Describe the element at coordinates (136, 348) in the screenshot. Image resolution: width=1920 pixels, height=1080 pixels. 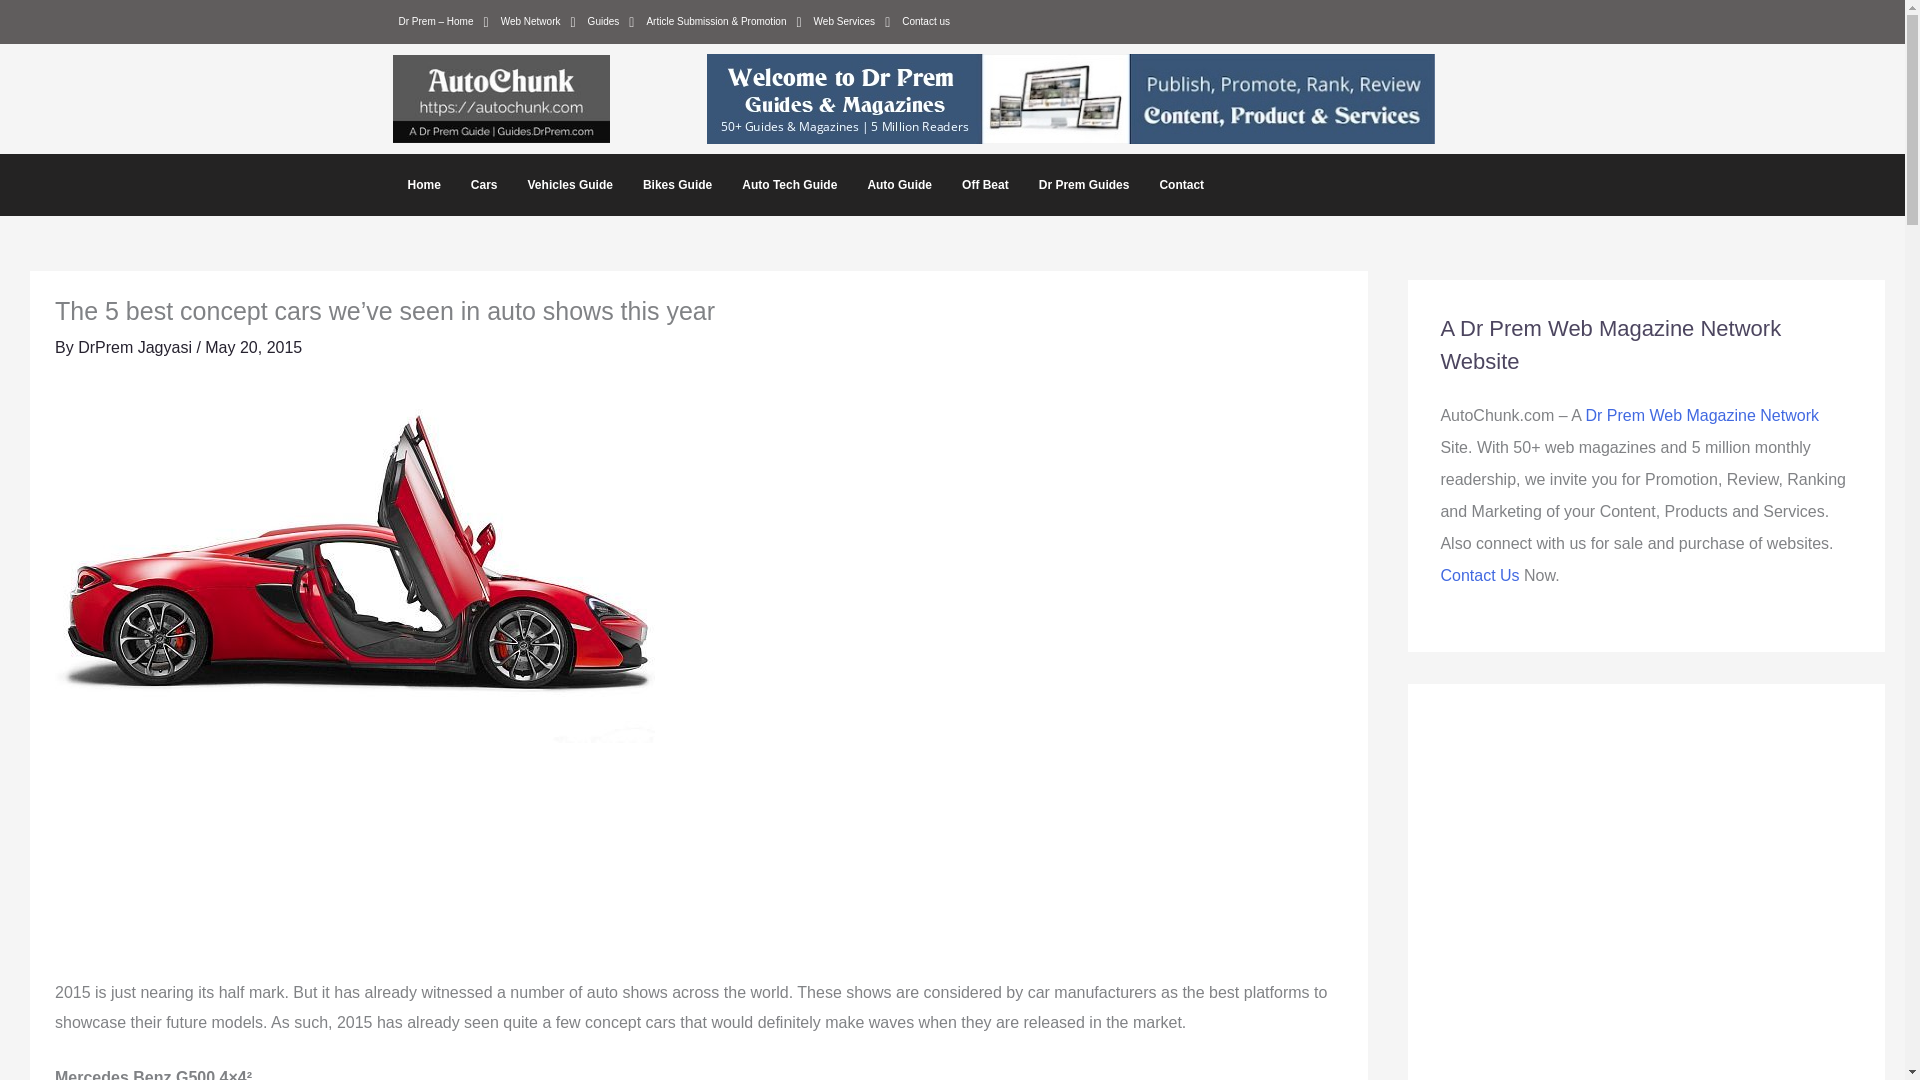
I see `View all posts by DrPrem Jagyasi` at that location.